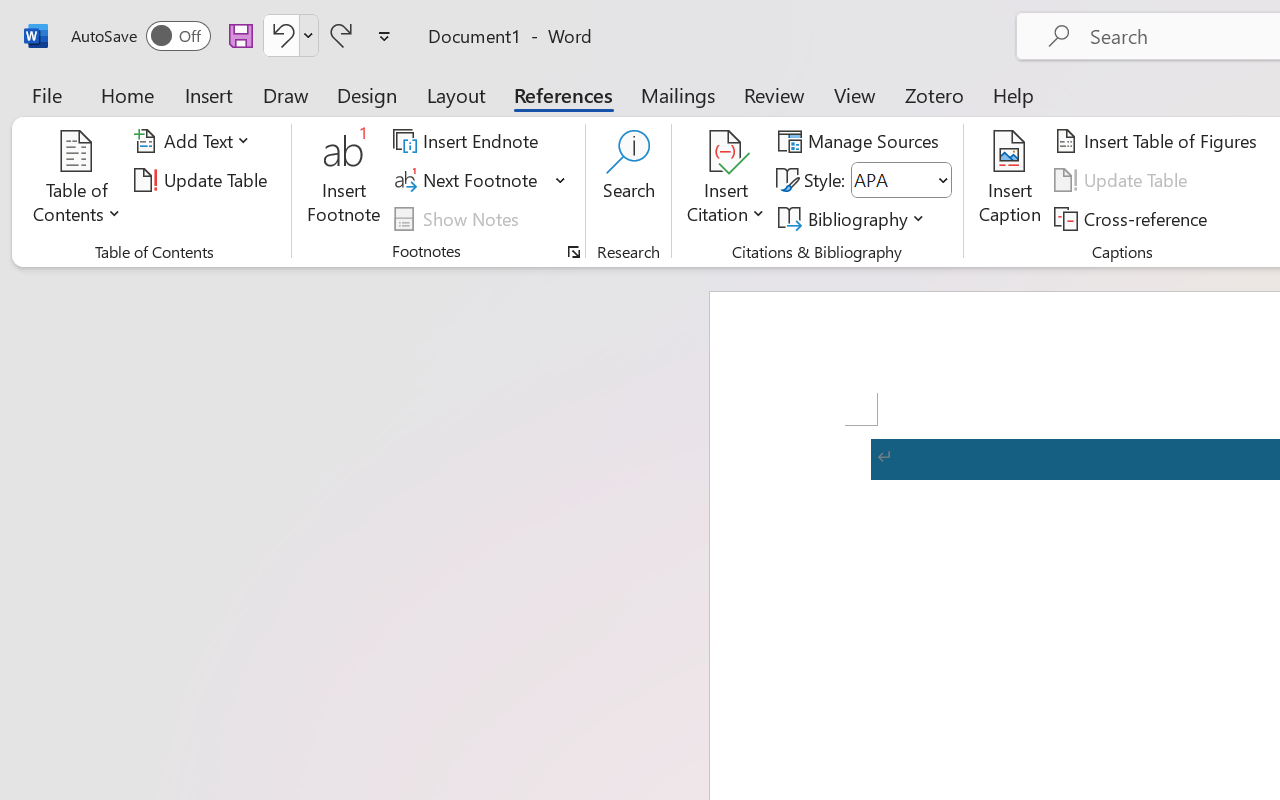 This screenshot has width=1280, height=800. Describe the element at coordinates (862, 141) in the screenshot. I see `Manage Sources...` at that location.